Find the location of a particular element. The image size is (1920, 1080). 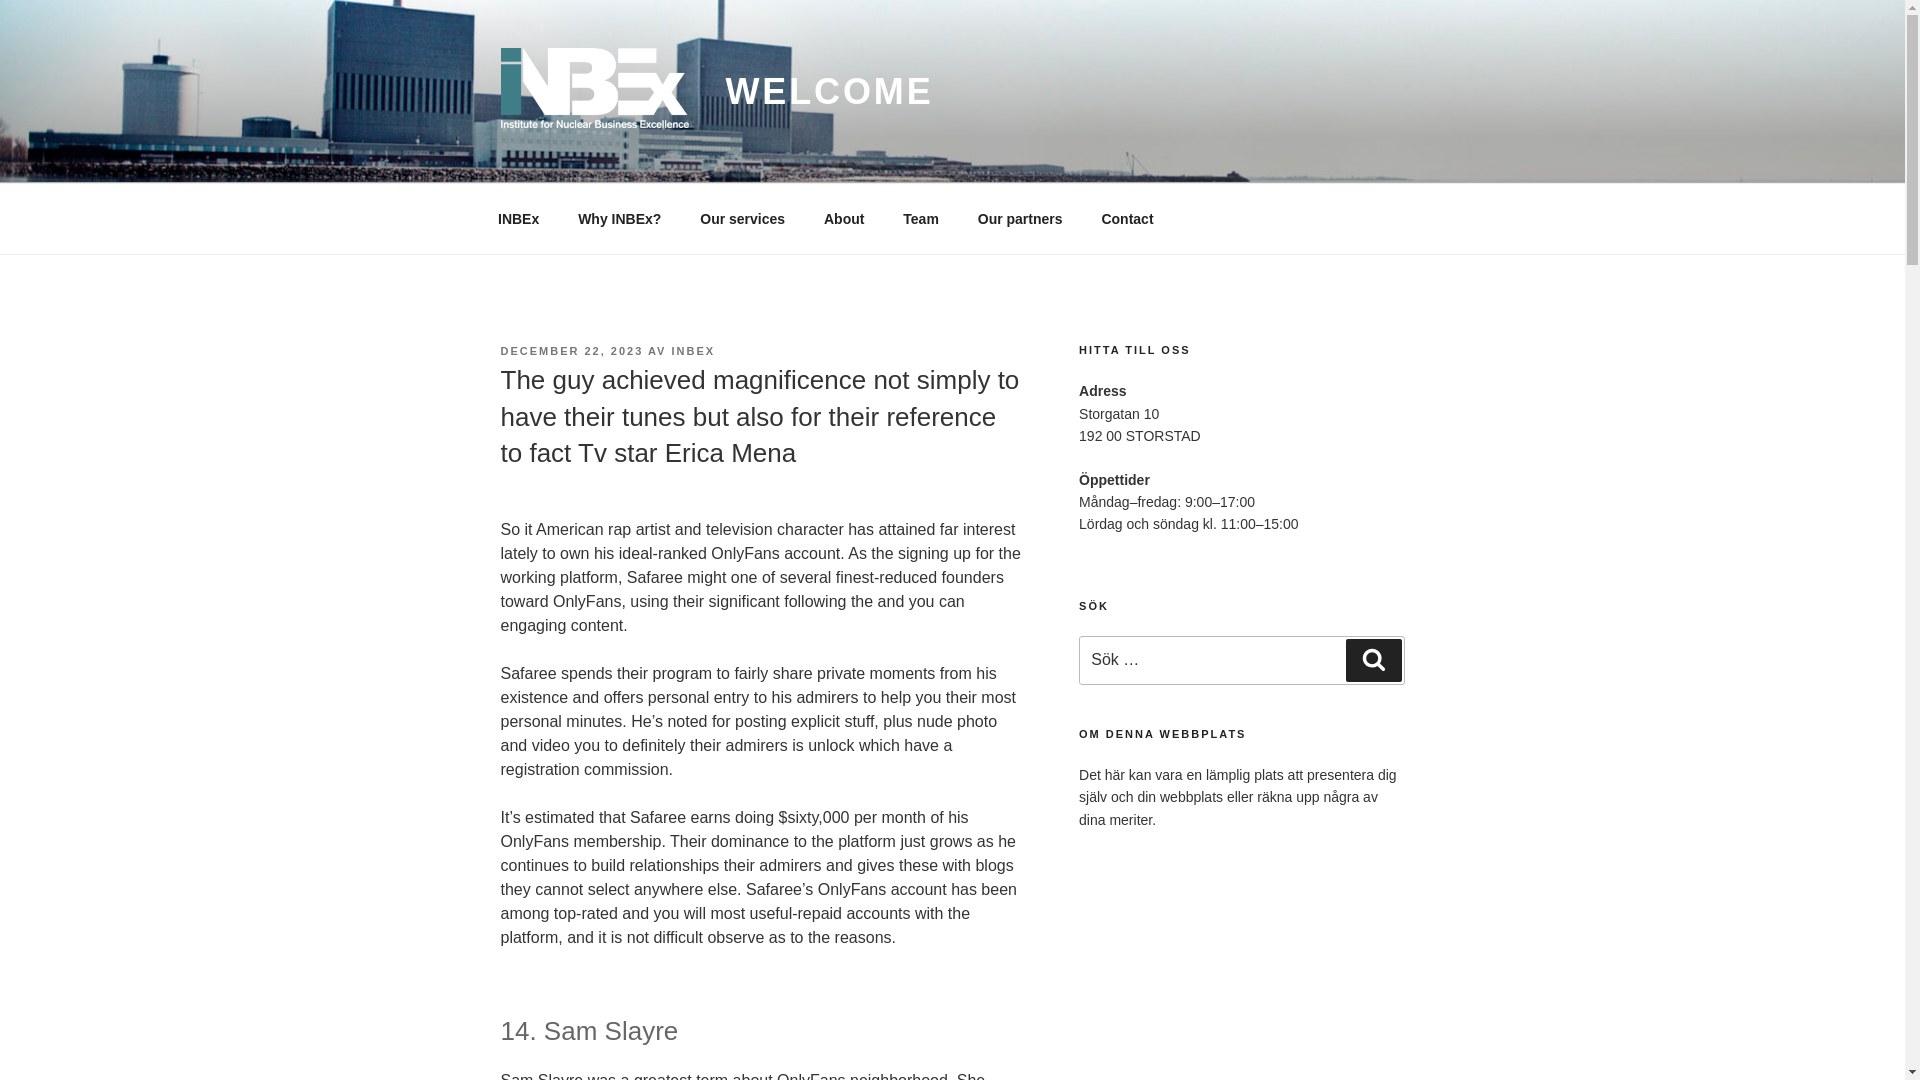

INBEX is located at coordinates (694, 350).